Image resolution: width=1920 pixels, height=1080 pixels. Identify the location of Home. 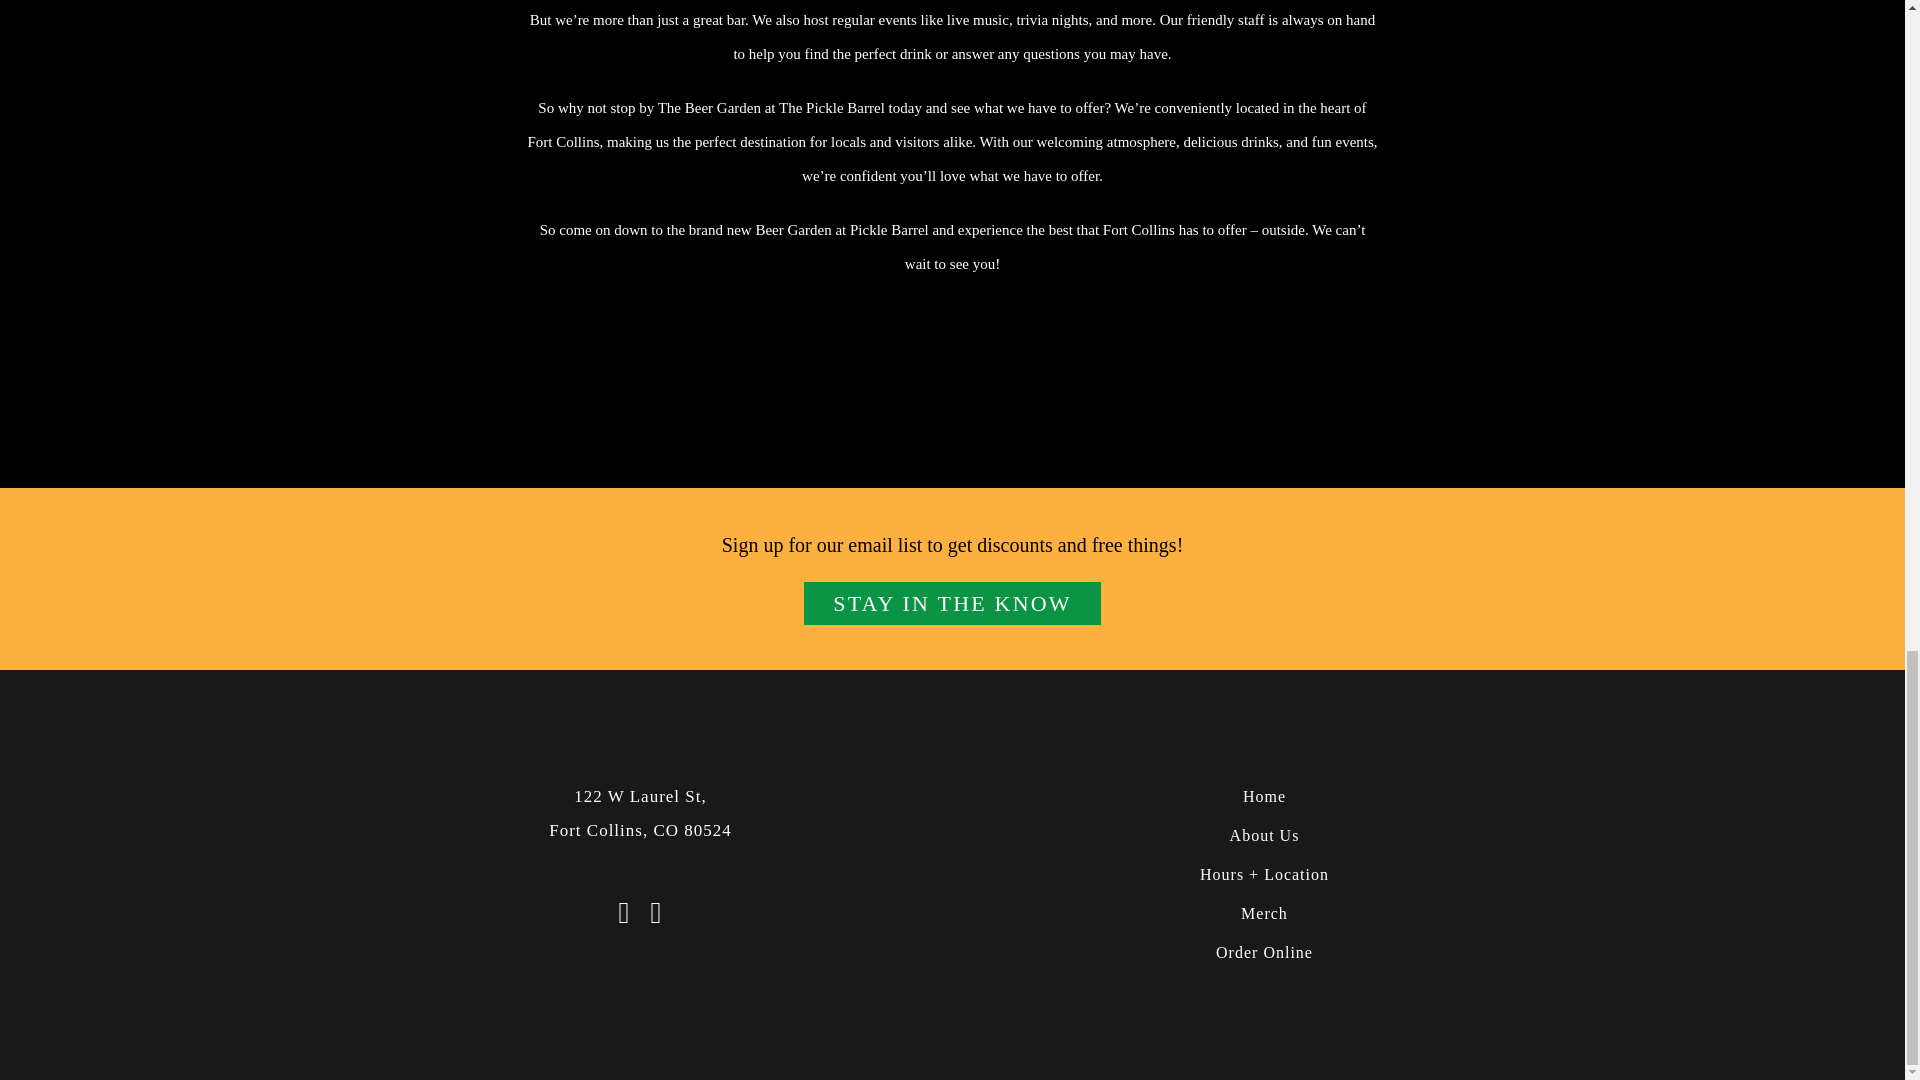
(1263, 796).